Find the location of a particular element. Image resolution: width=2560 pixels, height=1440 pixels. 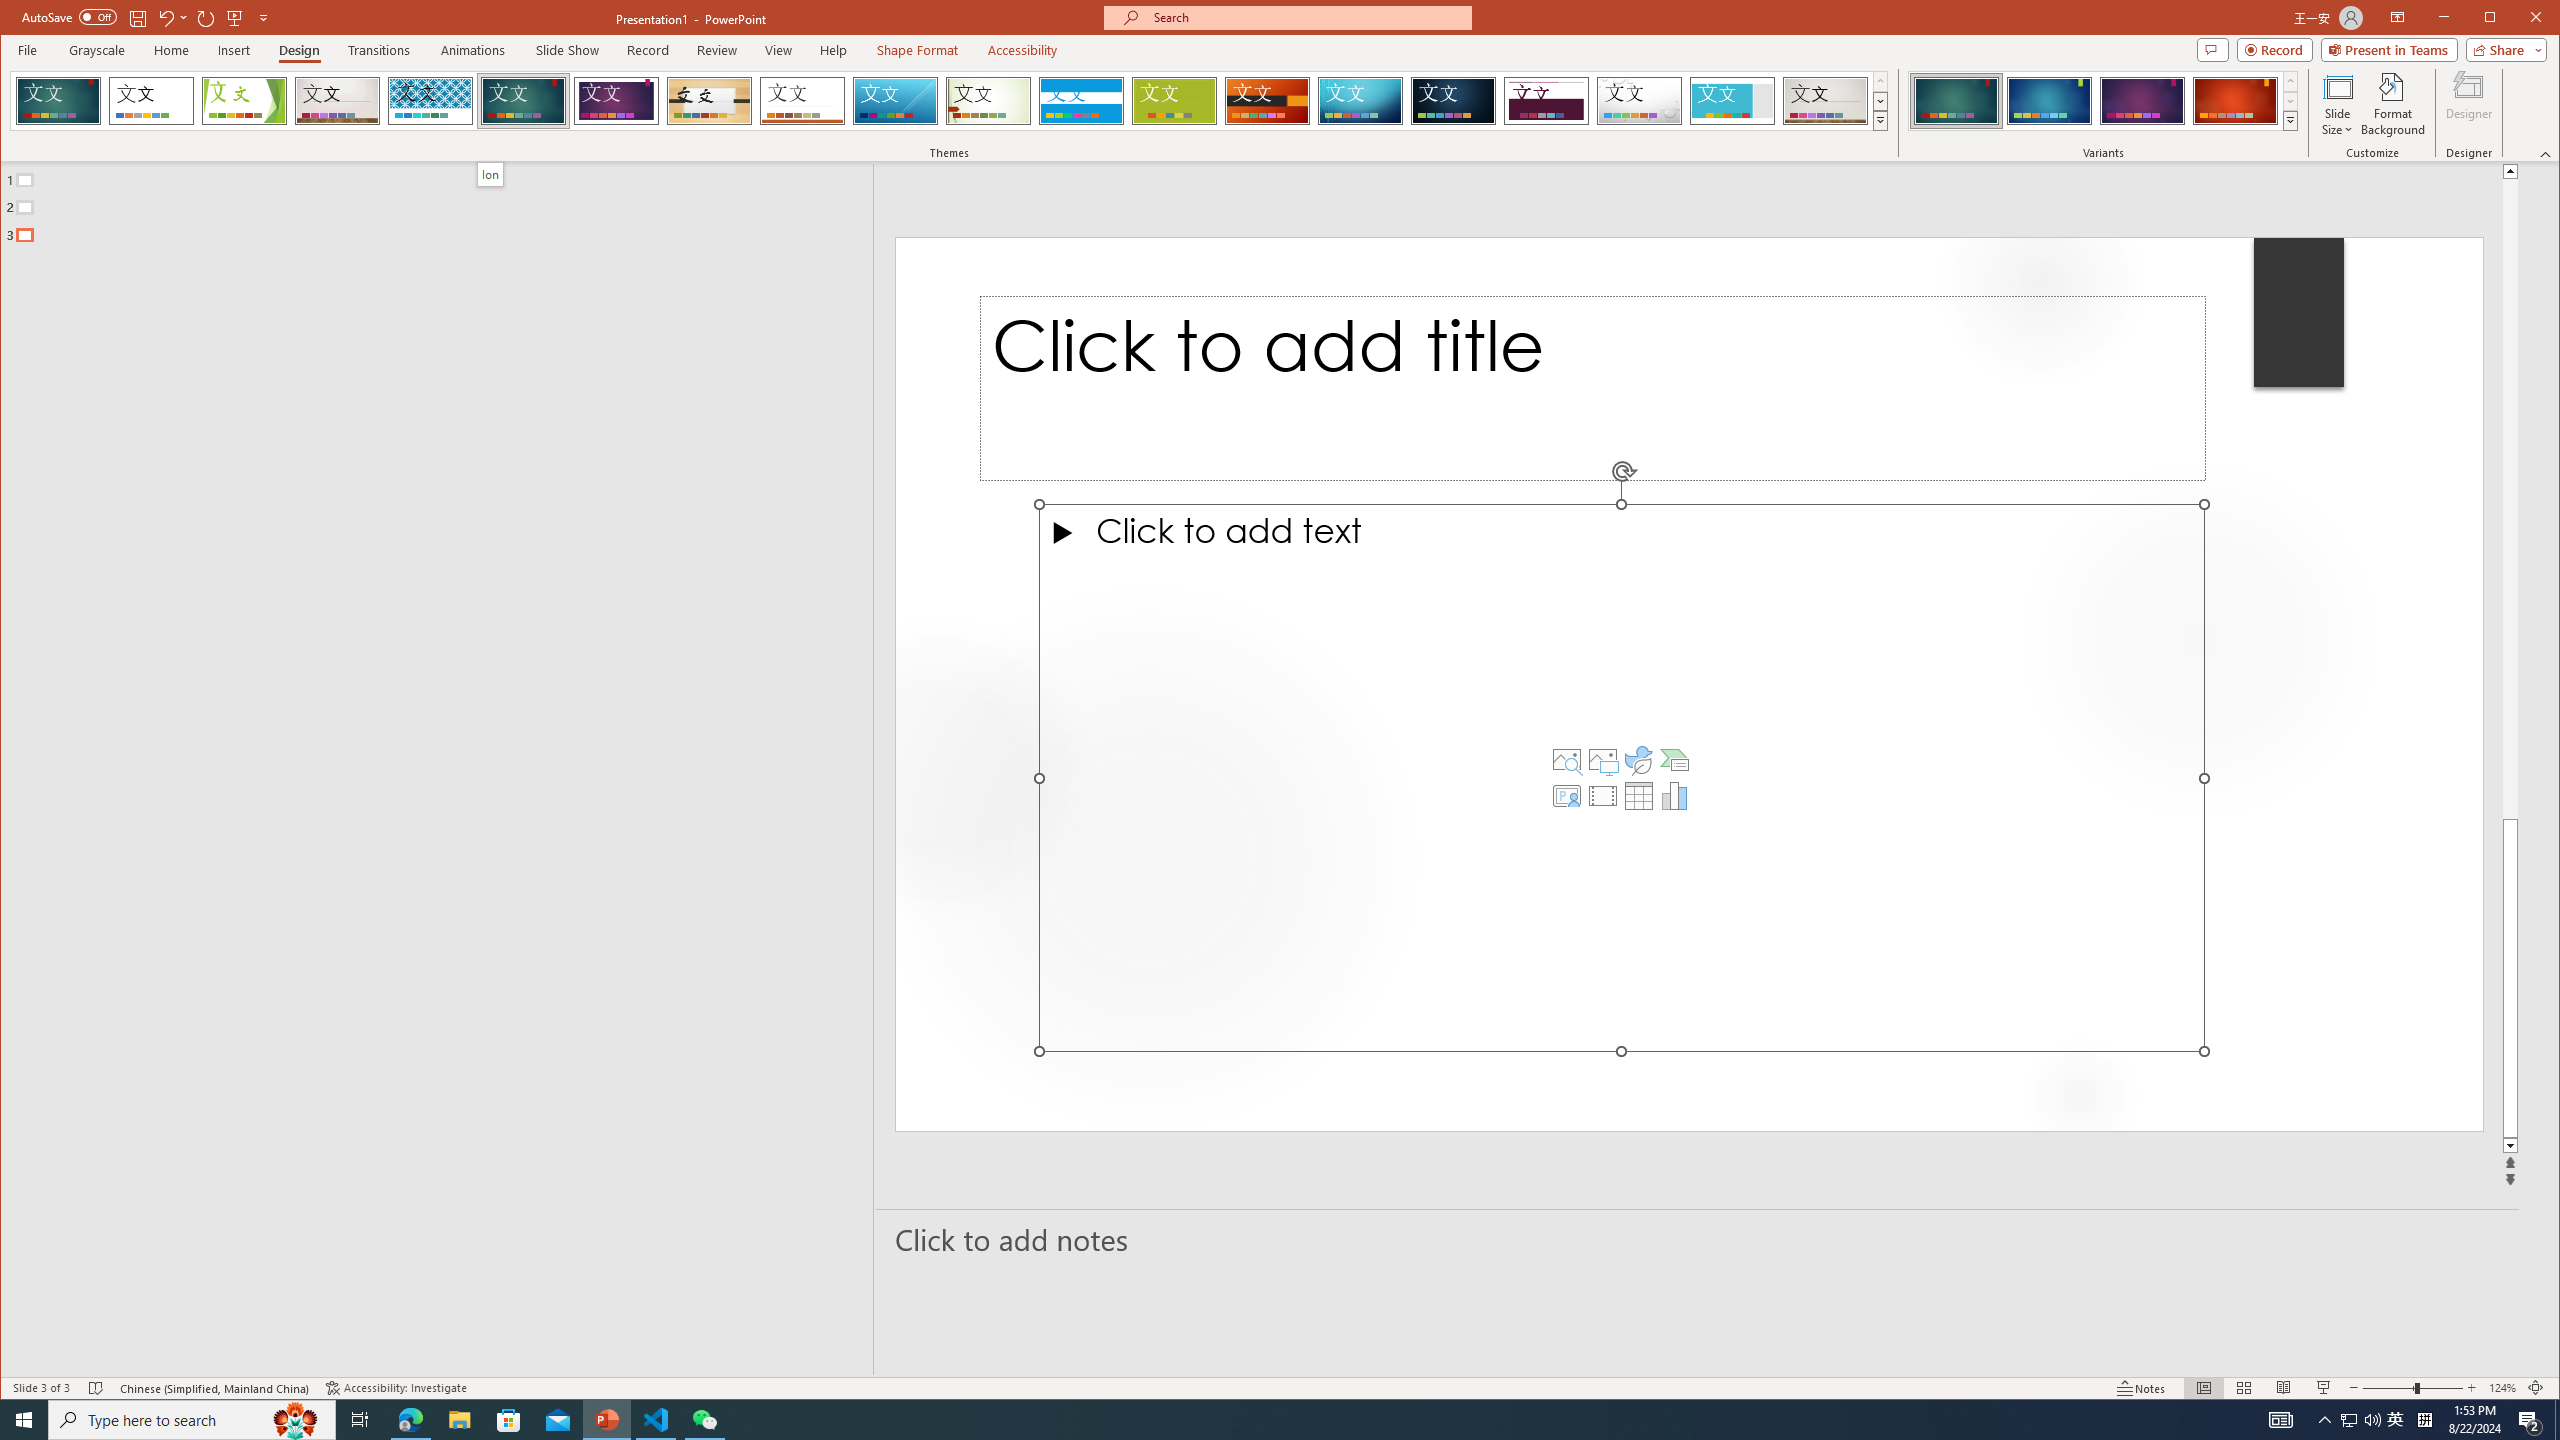

Insert Video is located at coordinates (1602, 796).